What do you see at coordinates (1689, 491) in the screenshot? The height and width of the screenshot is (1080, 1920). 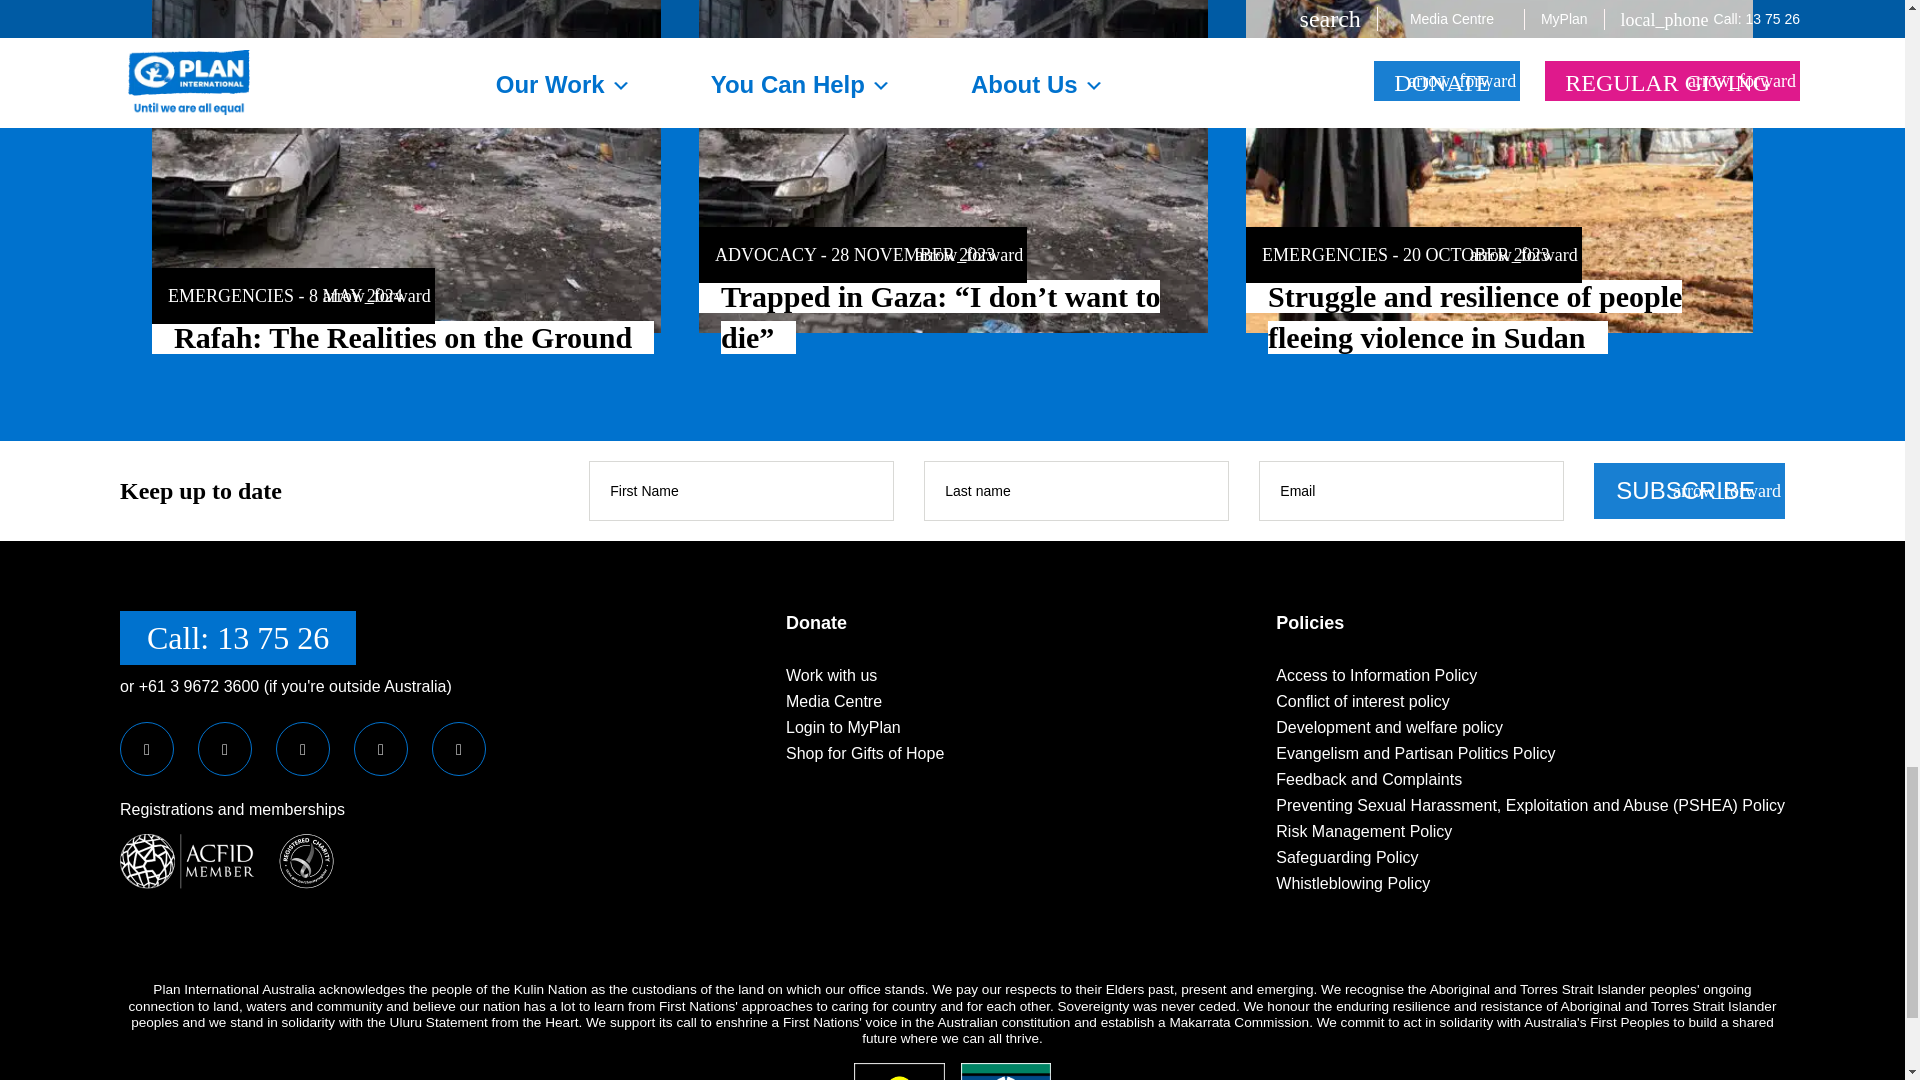 I see `Subscribe` at bounding box center [1689, 491].